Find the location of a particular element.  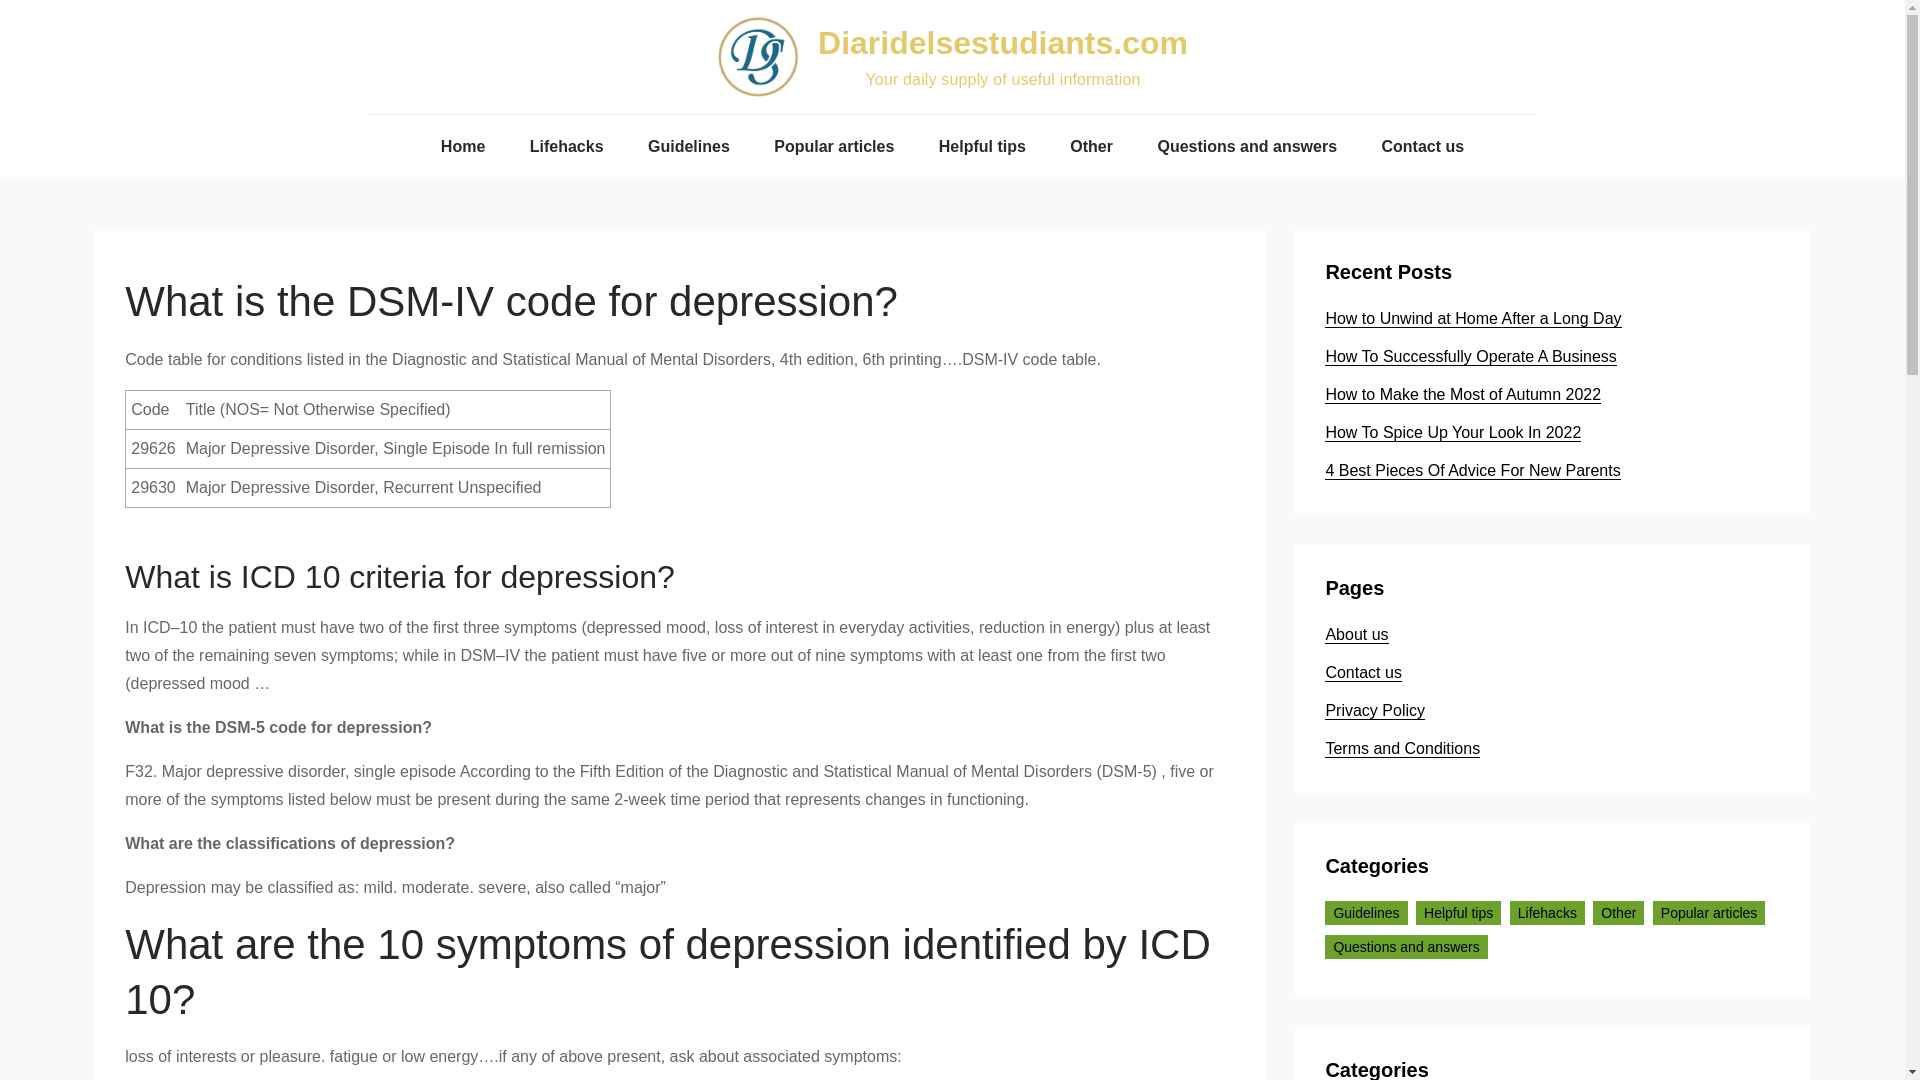

Helpful tips is located at coordinates (1458, 912).